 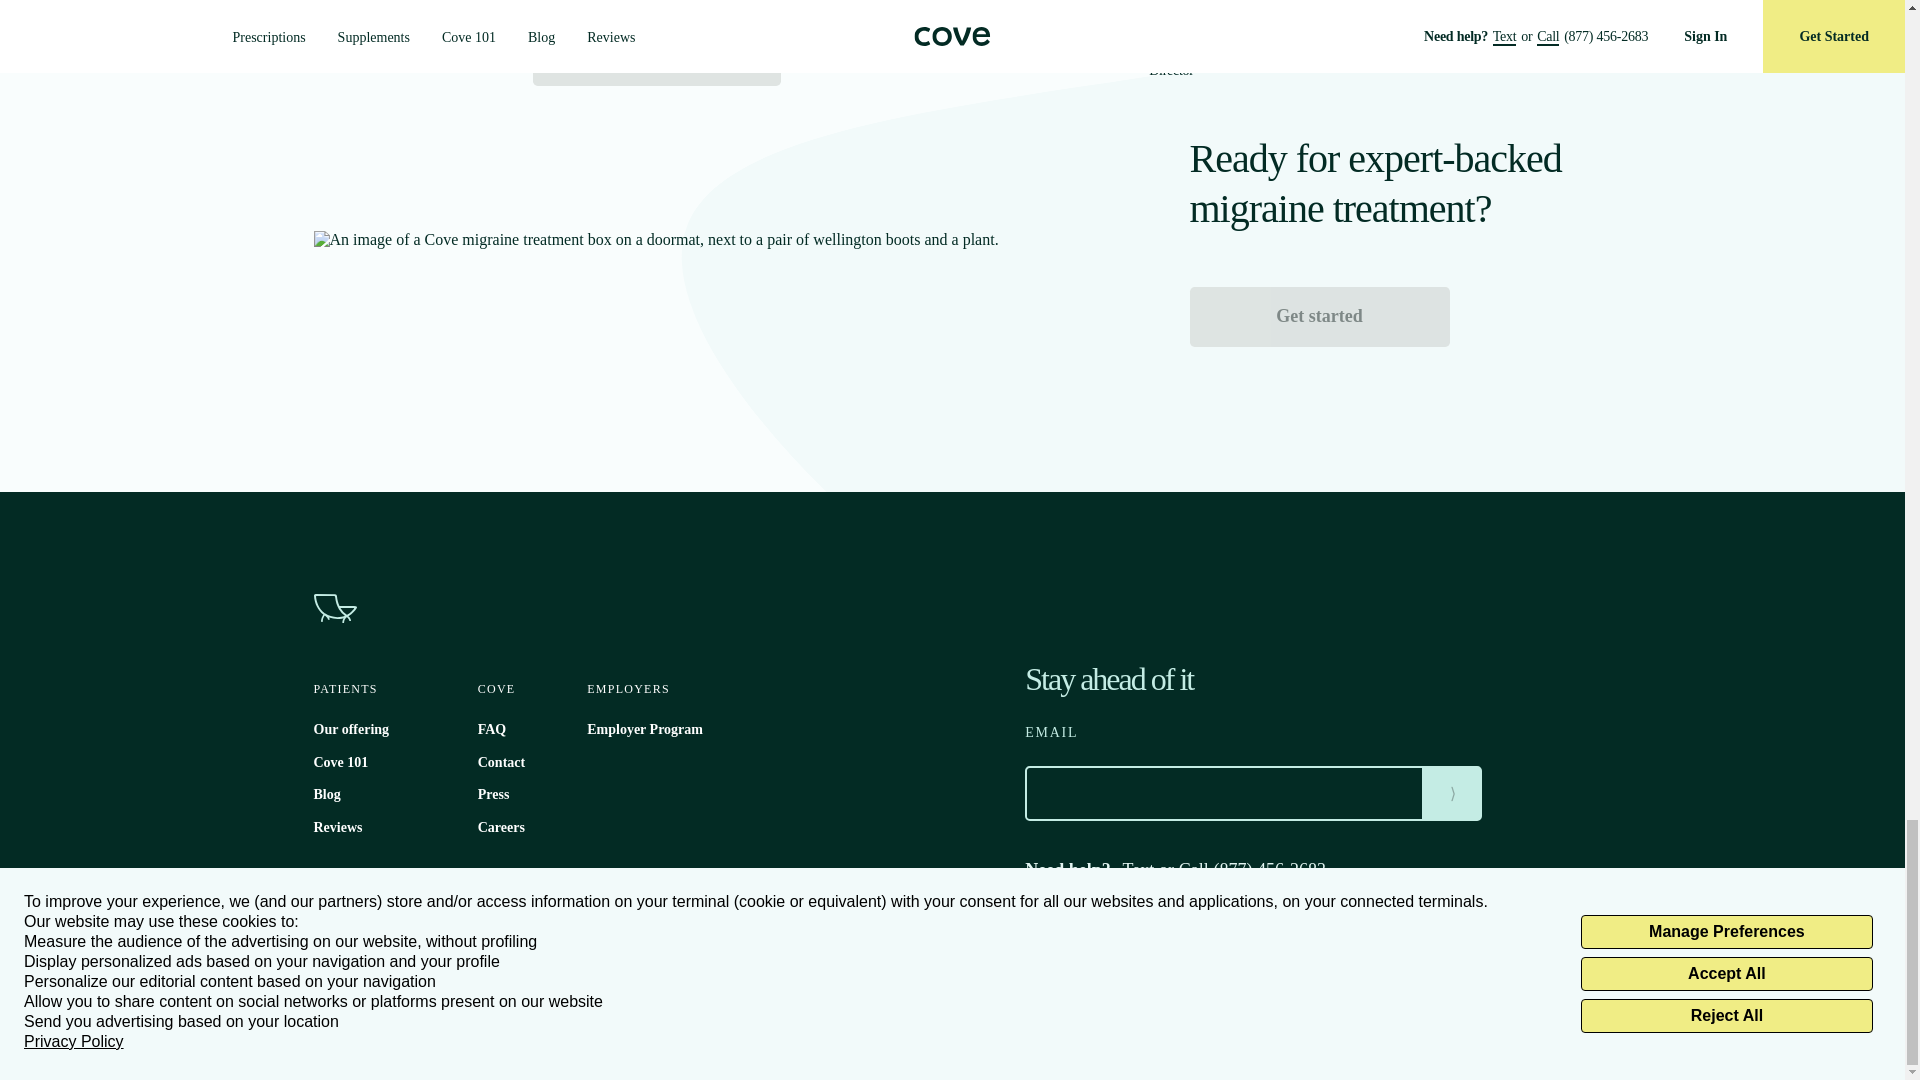 I want to click on Reviews, so click(x=338, y=826).